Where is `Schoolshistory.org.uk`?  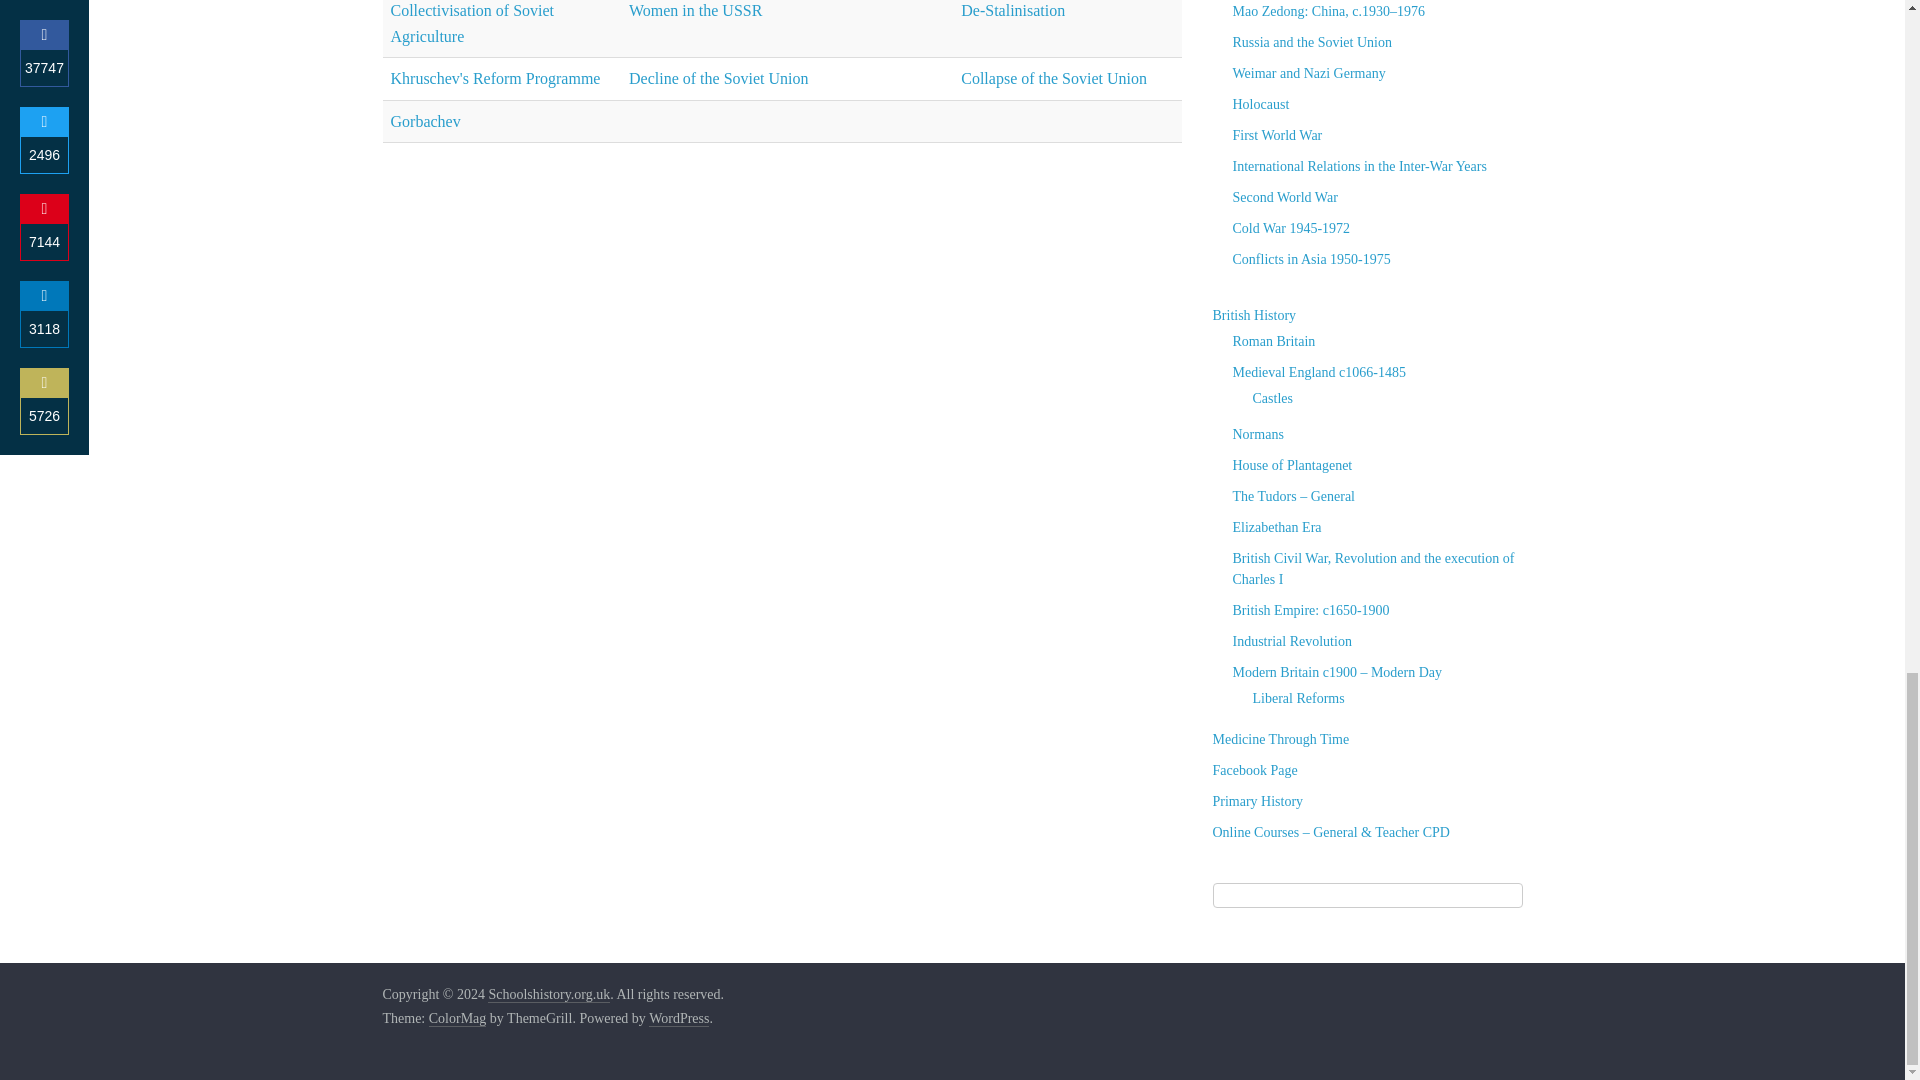
Schoolshistory.org.uk is located at coordinates (548, 995).